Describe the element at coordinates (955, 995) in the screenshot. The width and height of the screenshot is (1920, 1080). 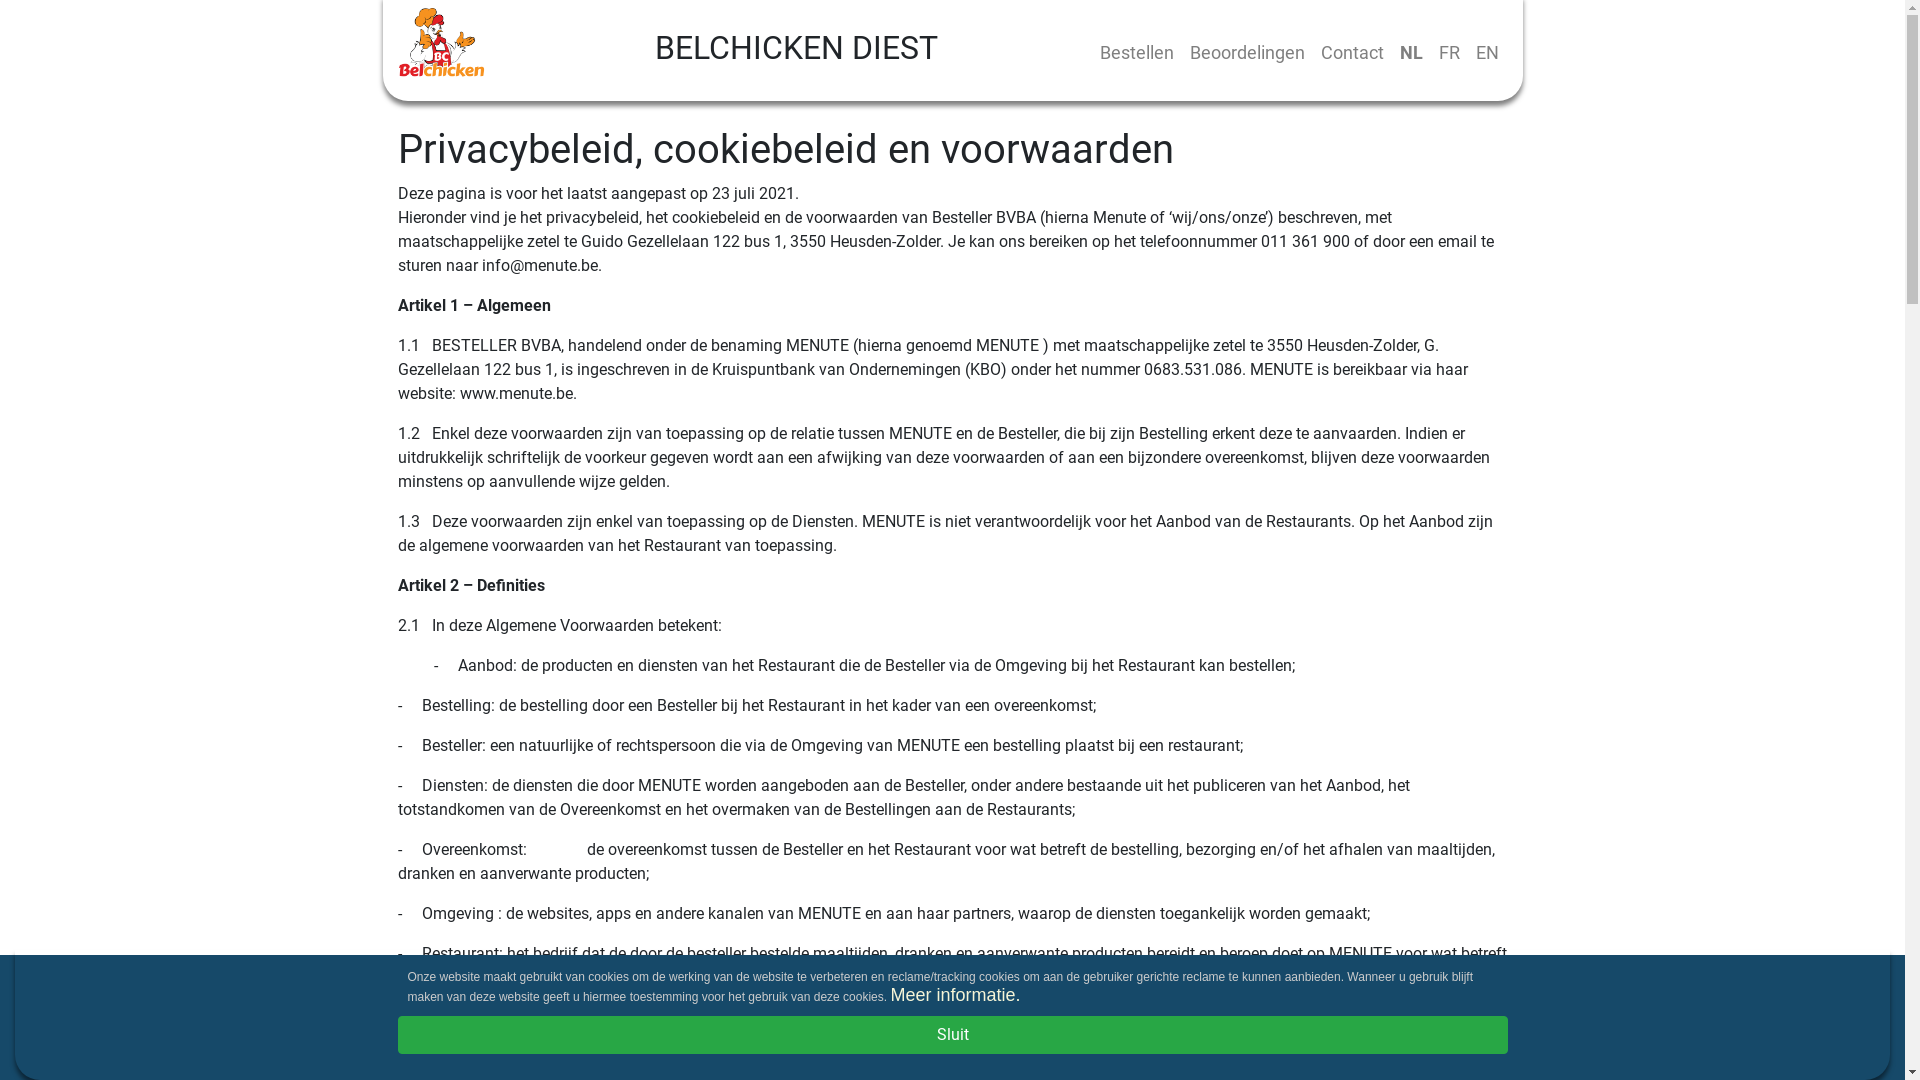
I see `Meer informatie.` at that location.